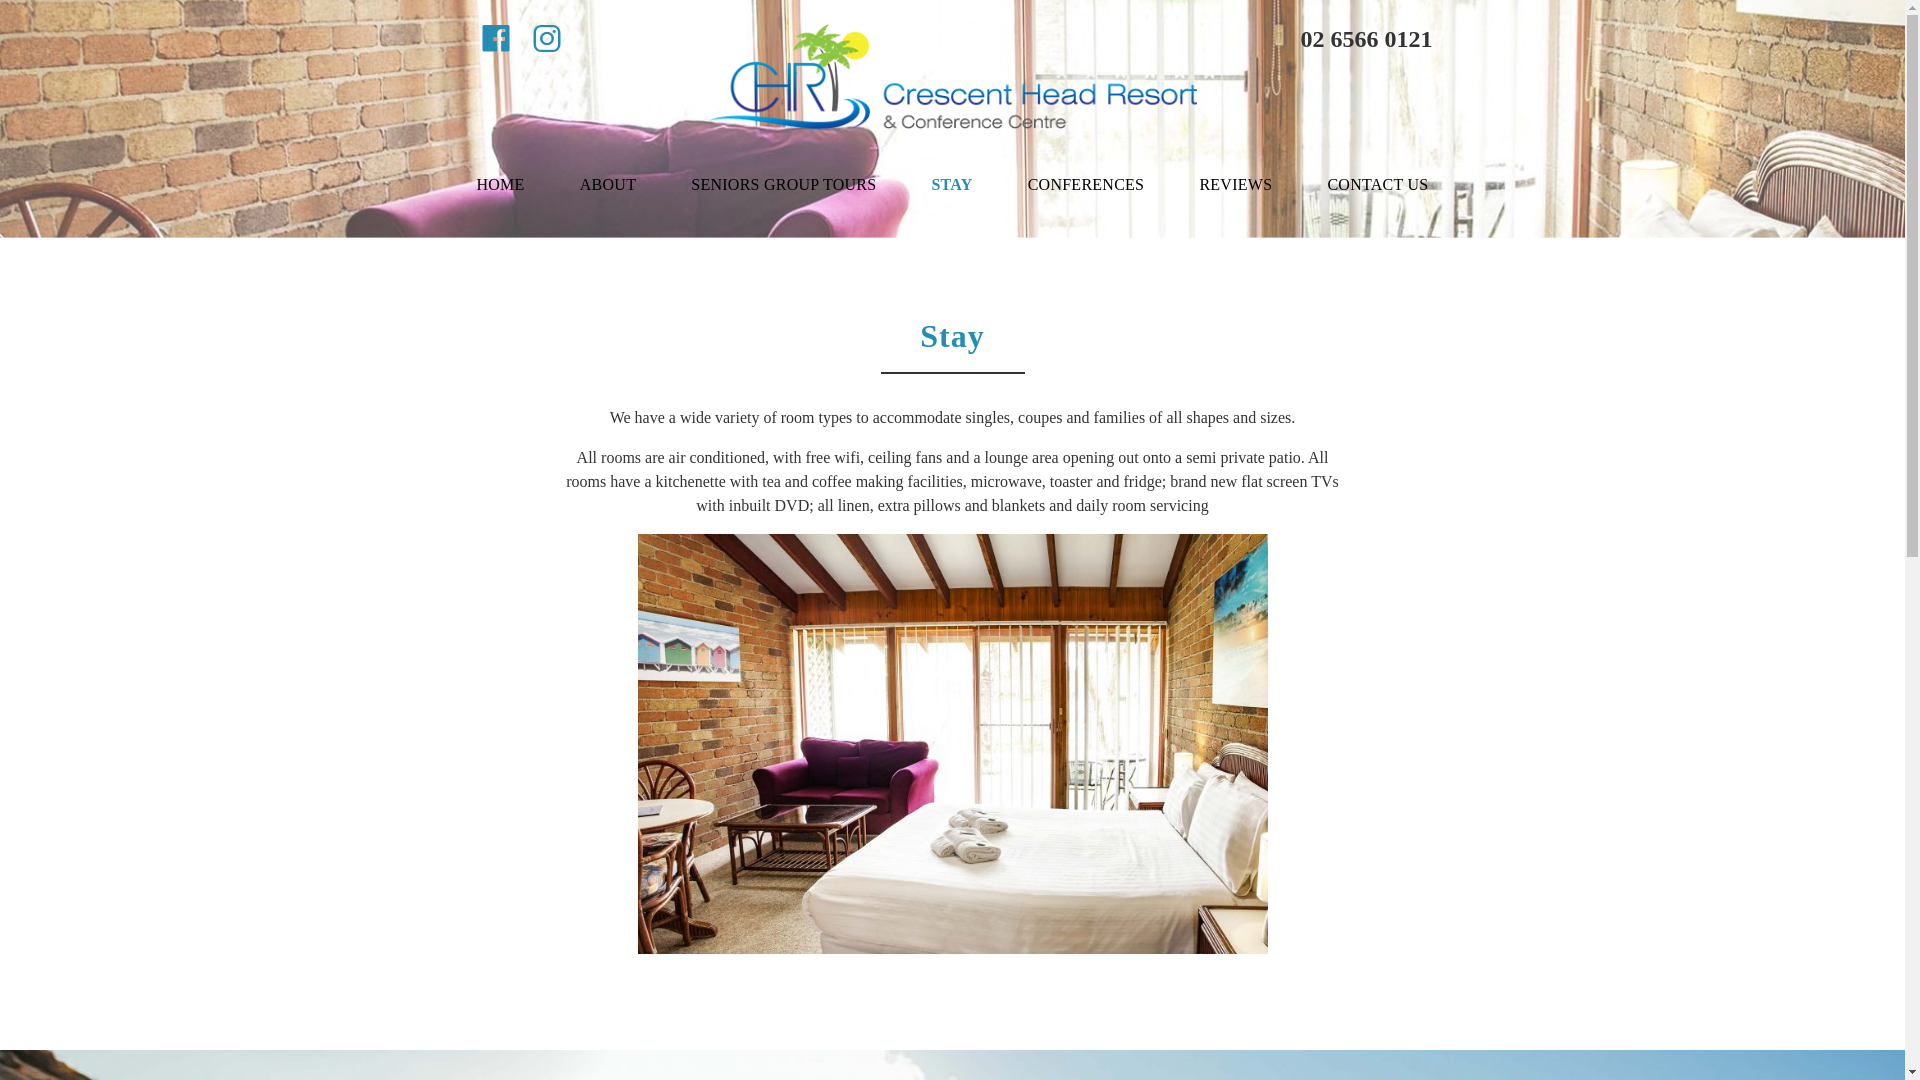 Image resolution: width=1920 pixels, height=1080 pixels. What do you see at coordinates (1378, 185) in the screenshot?
I see `CONTACT US` at bounding box center [1378, 185].